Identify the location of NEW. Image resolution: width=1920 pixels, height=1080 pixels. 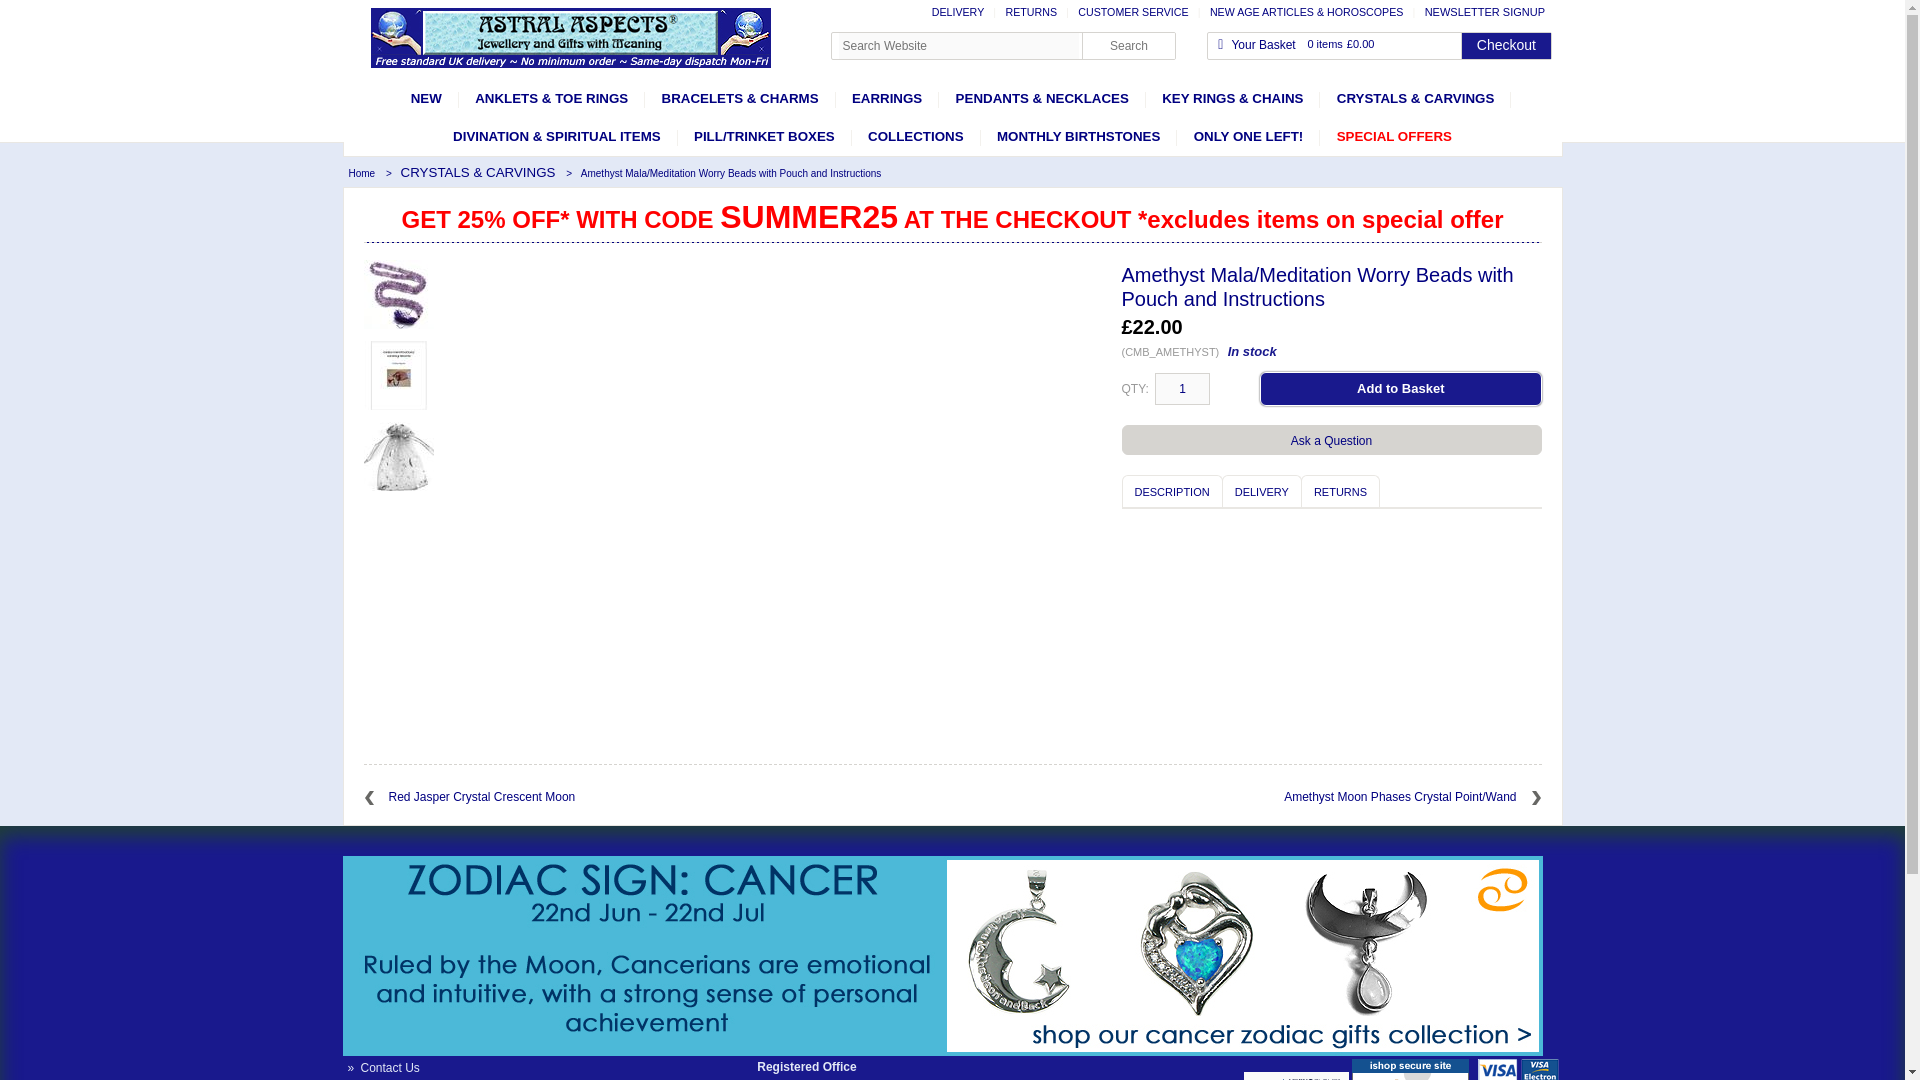
(426, 98).